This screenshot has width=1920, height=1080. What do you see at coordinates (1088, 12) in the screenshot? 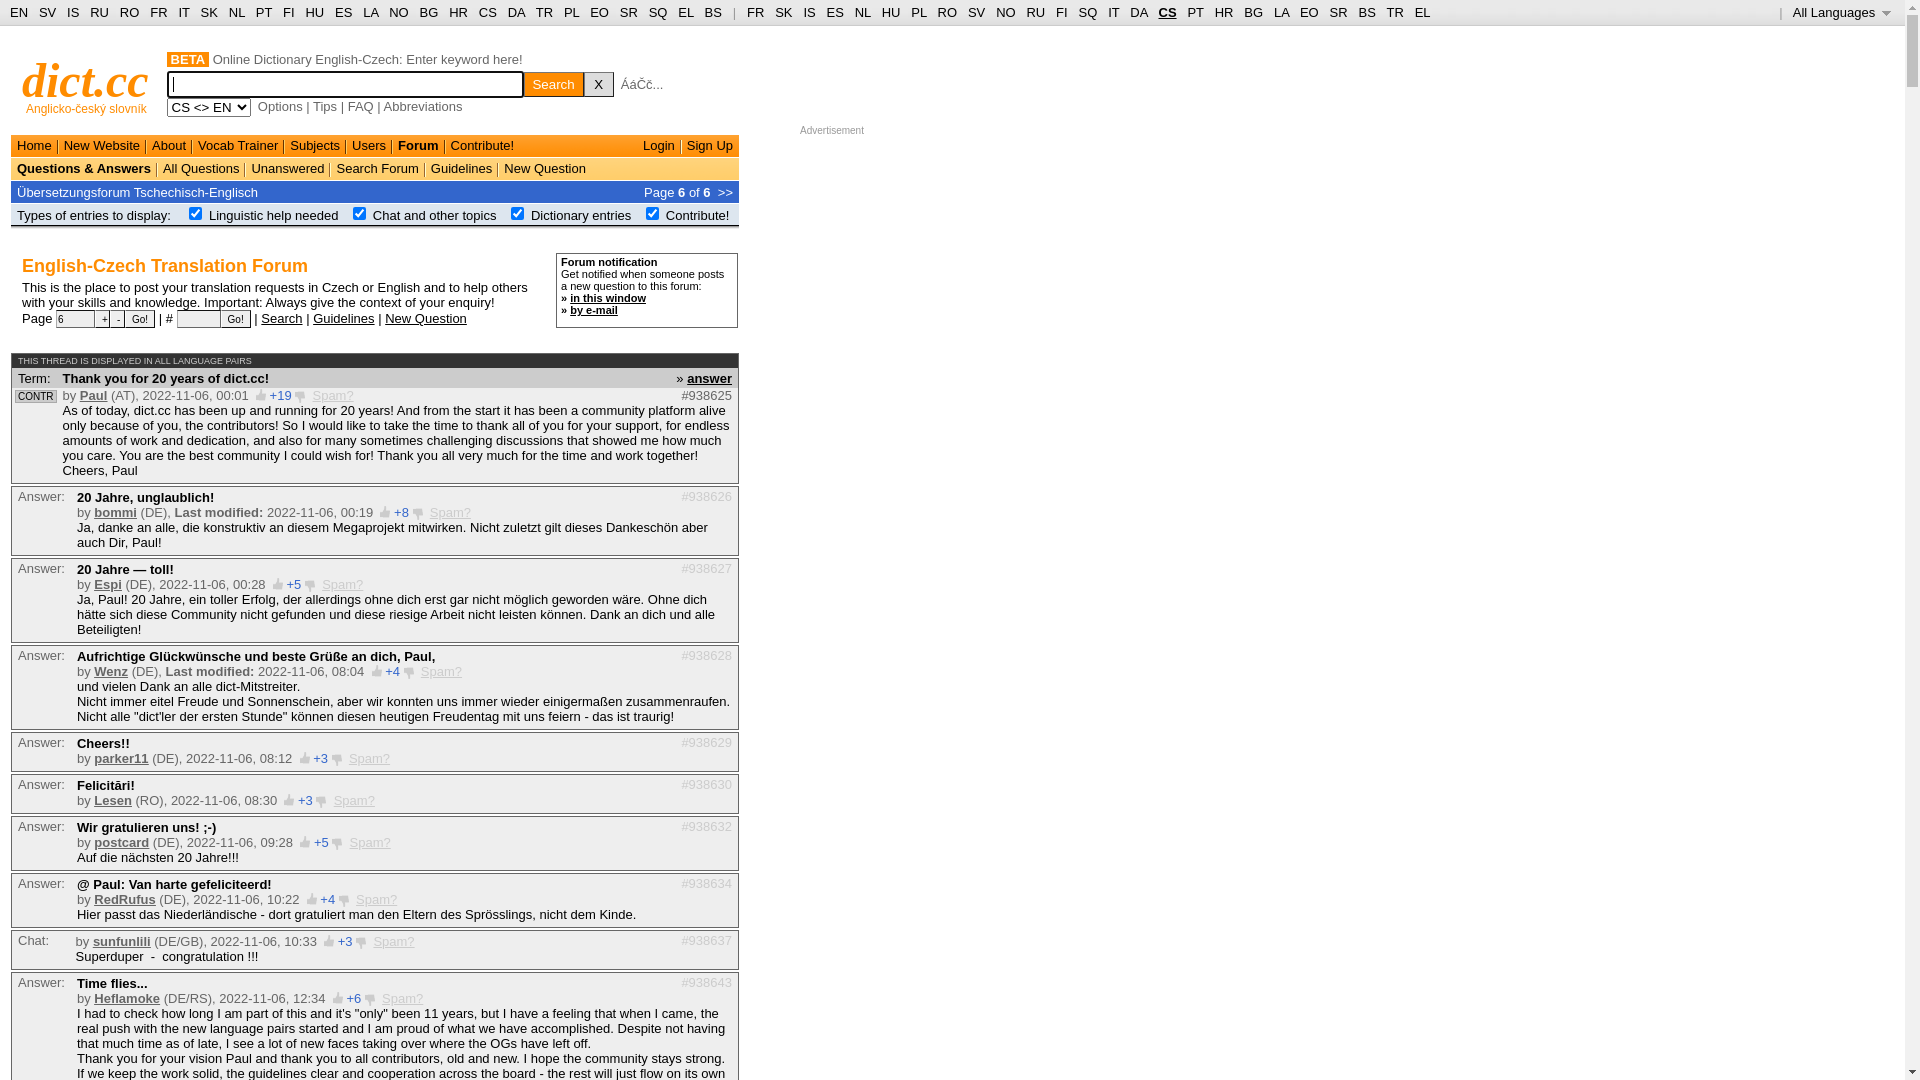
I see `SQ` at bounding box center [1088, 12].